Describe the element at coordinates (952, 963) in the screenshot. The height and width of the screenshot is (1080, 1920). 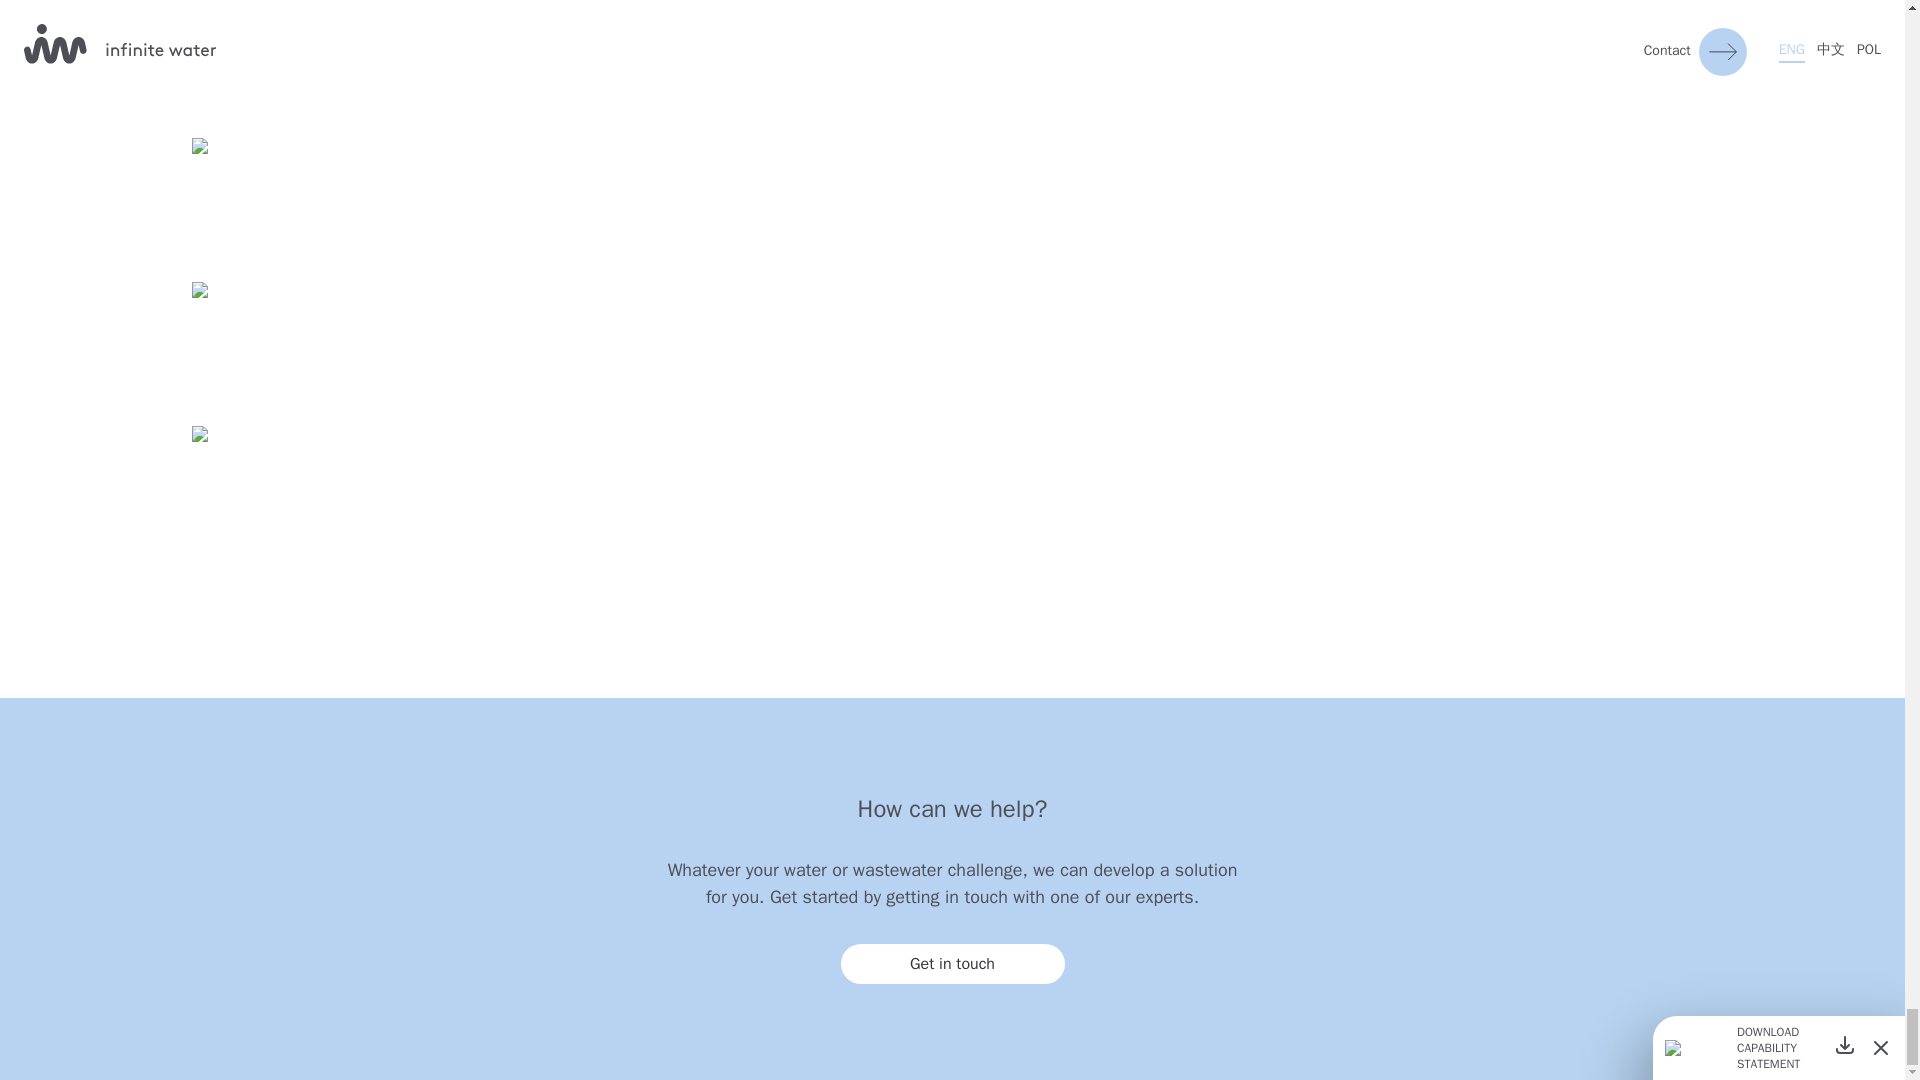
I see `Get in touch` at that location.